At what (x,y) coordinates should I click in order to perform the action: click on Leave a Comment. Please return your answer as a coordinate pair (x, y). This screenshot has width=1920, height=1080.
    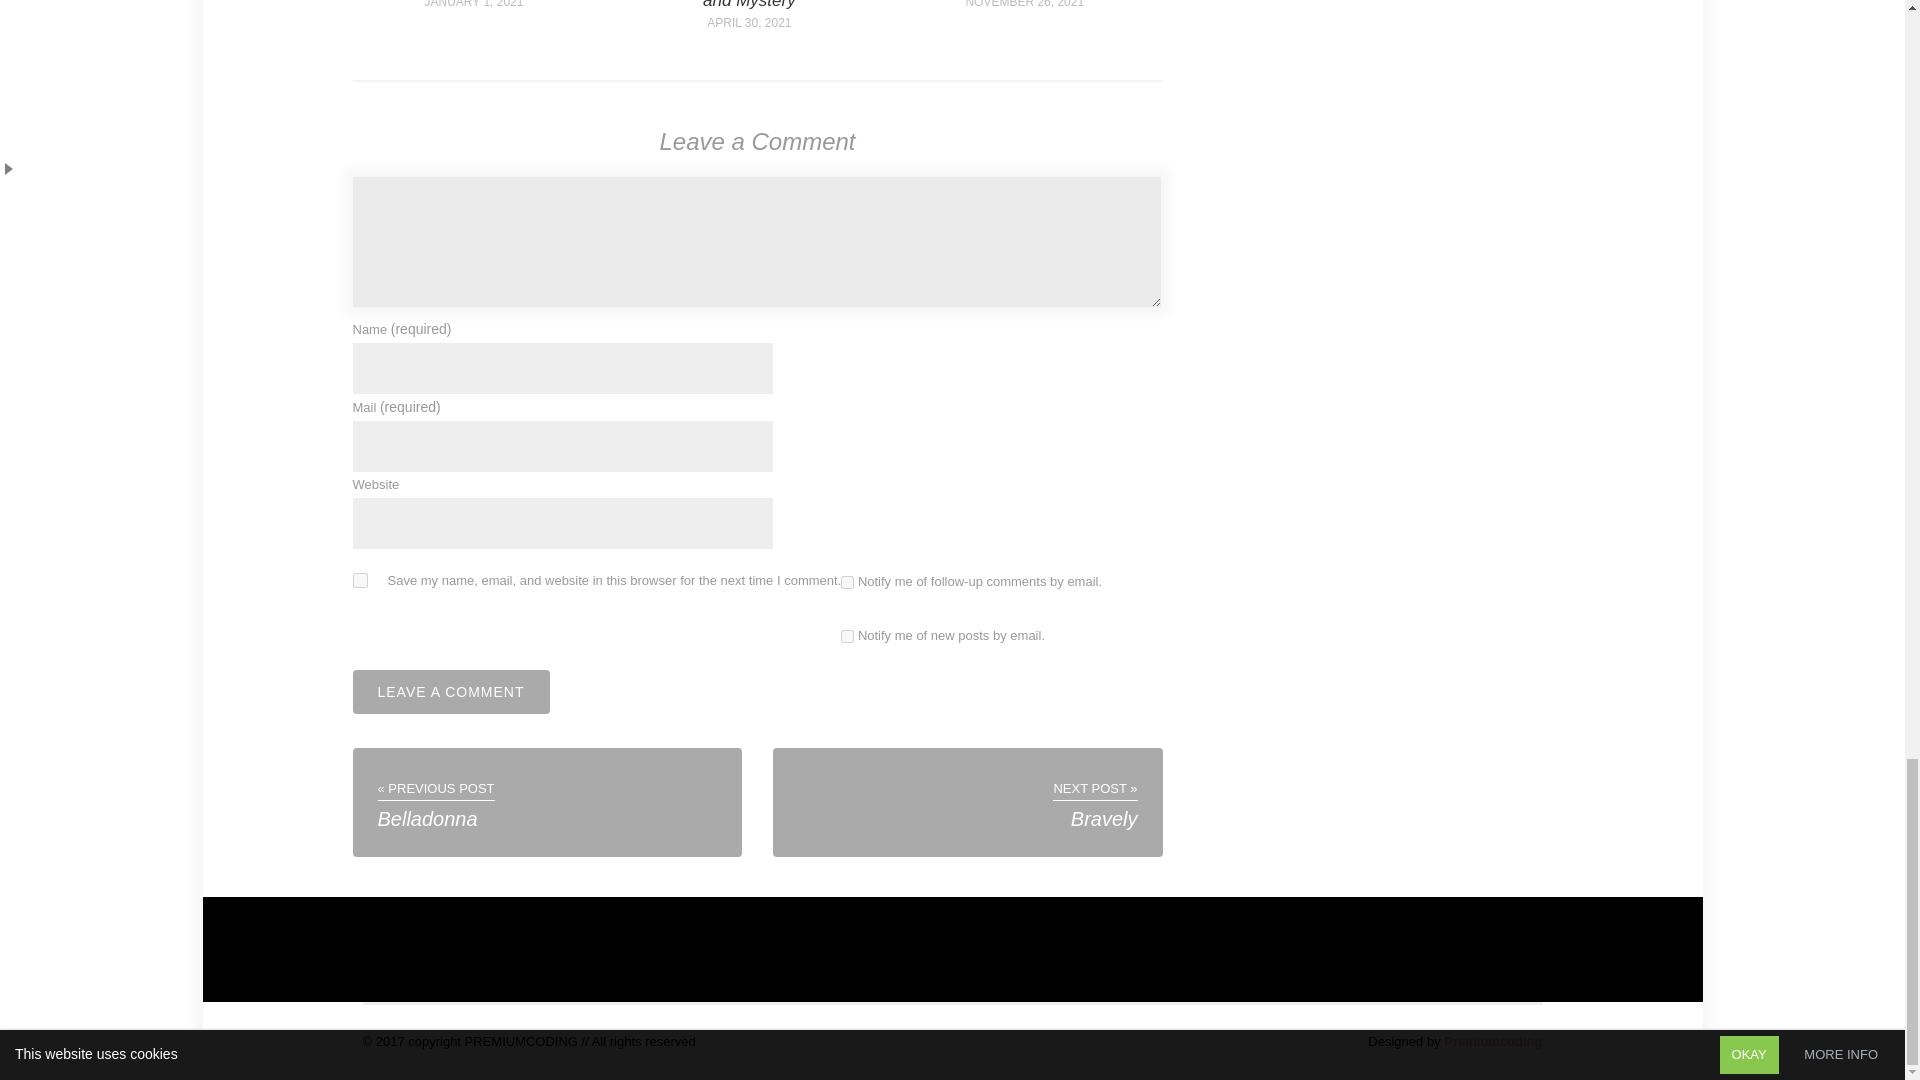
    Looking at the image, I should click on (450, 691).